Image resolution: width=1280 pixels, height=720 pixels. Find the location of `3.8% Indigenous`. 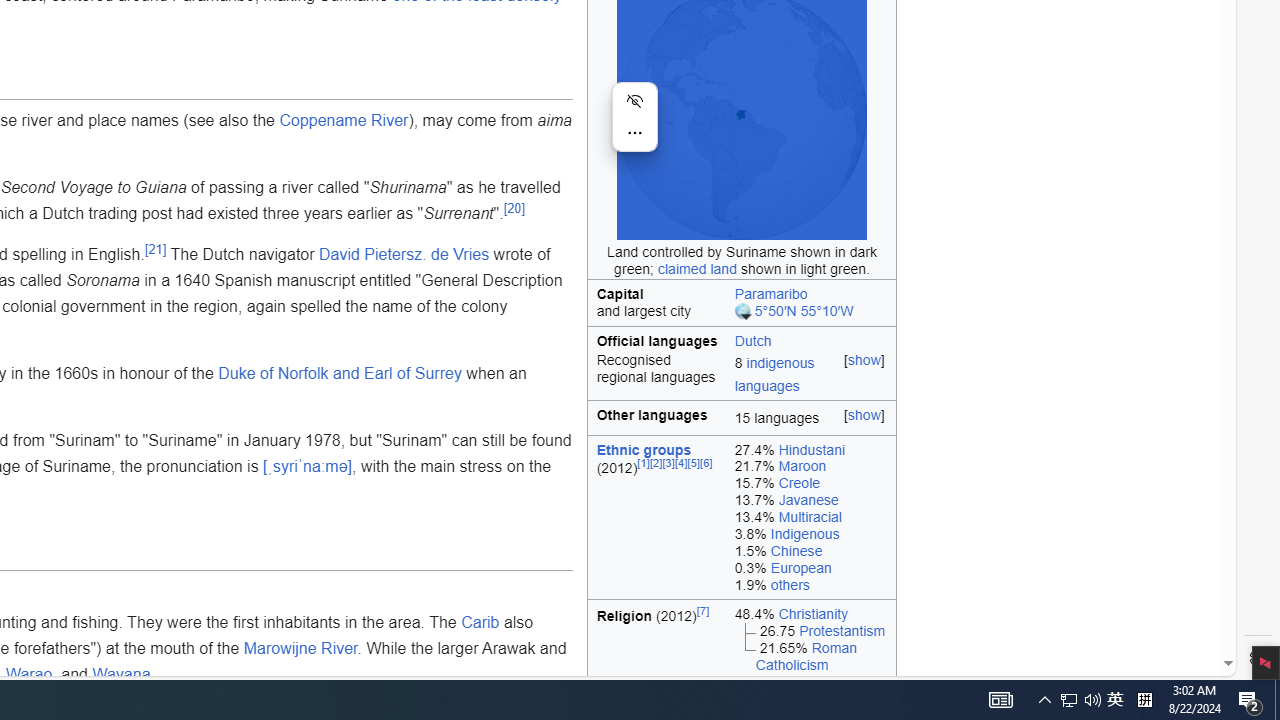

3.8% Indigenous is located at coordinates (810, 534).